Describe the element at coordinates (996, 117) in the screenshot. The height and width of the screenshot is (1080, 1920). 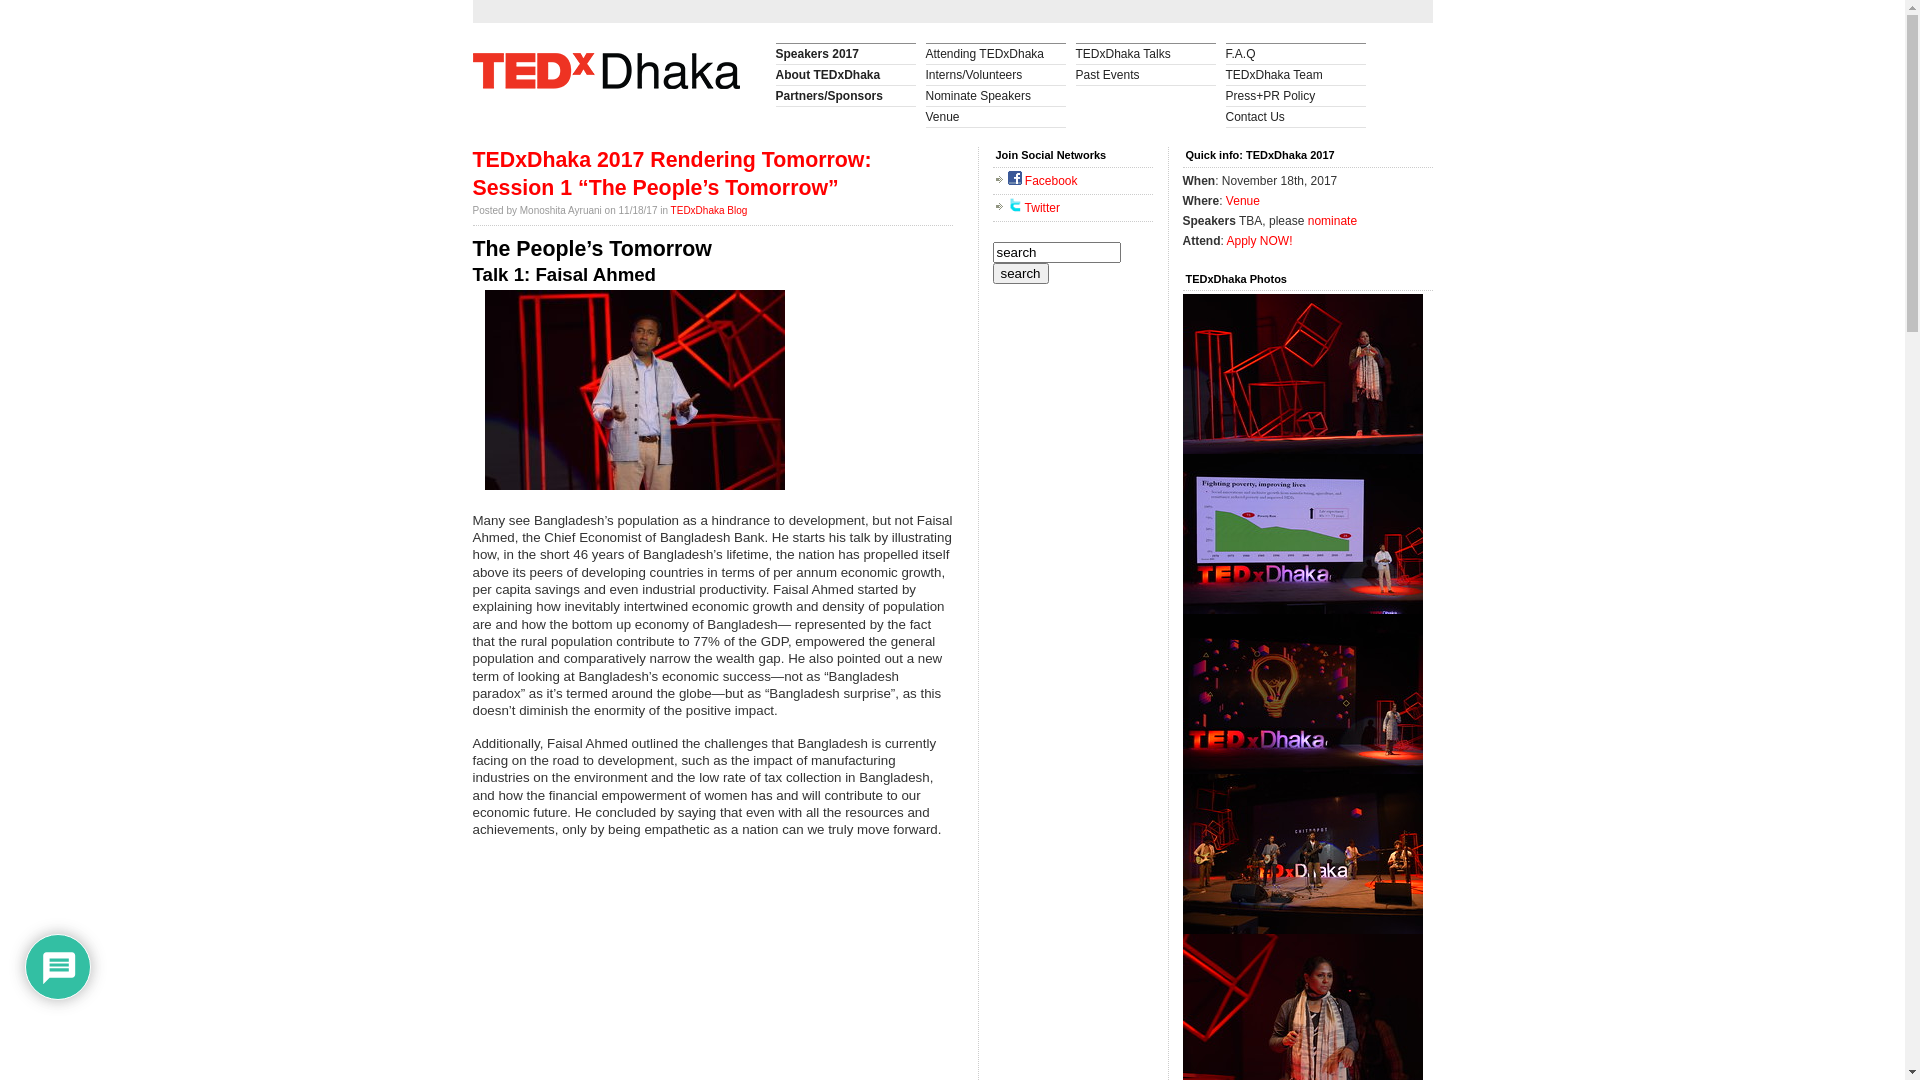
I see `Venue` at that location.